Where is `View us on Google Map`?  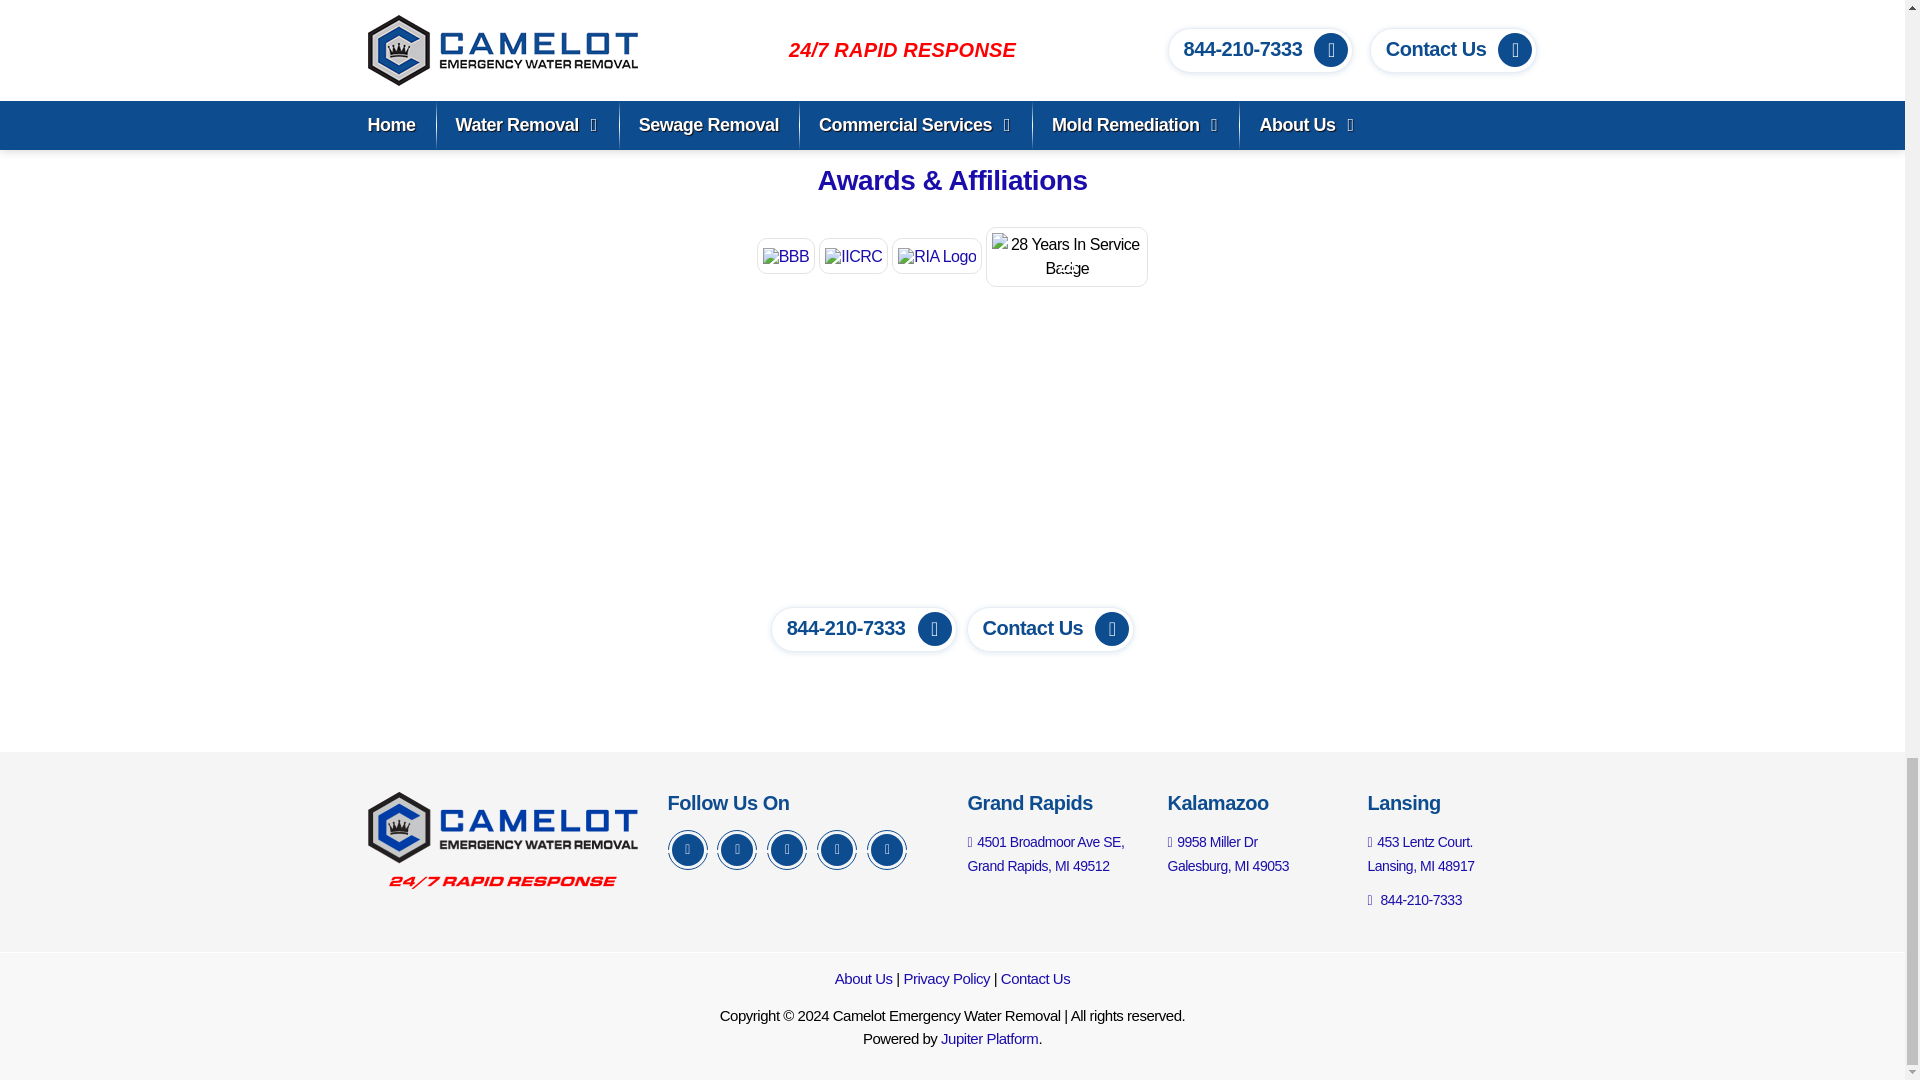 View us on Google Map is located at coordinates (1420, 853).